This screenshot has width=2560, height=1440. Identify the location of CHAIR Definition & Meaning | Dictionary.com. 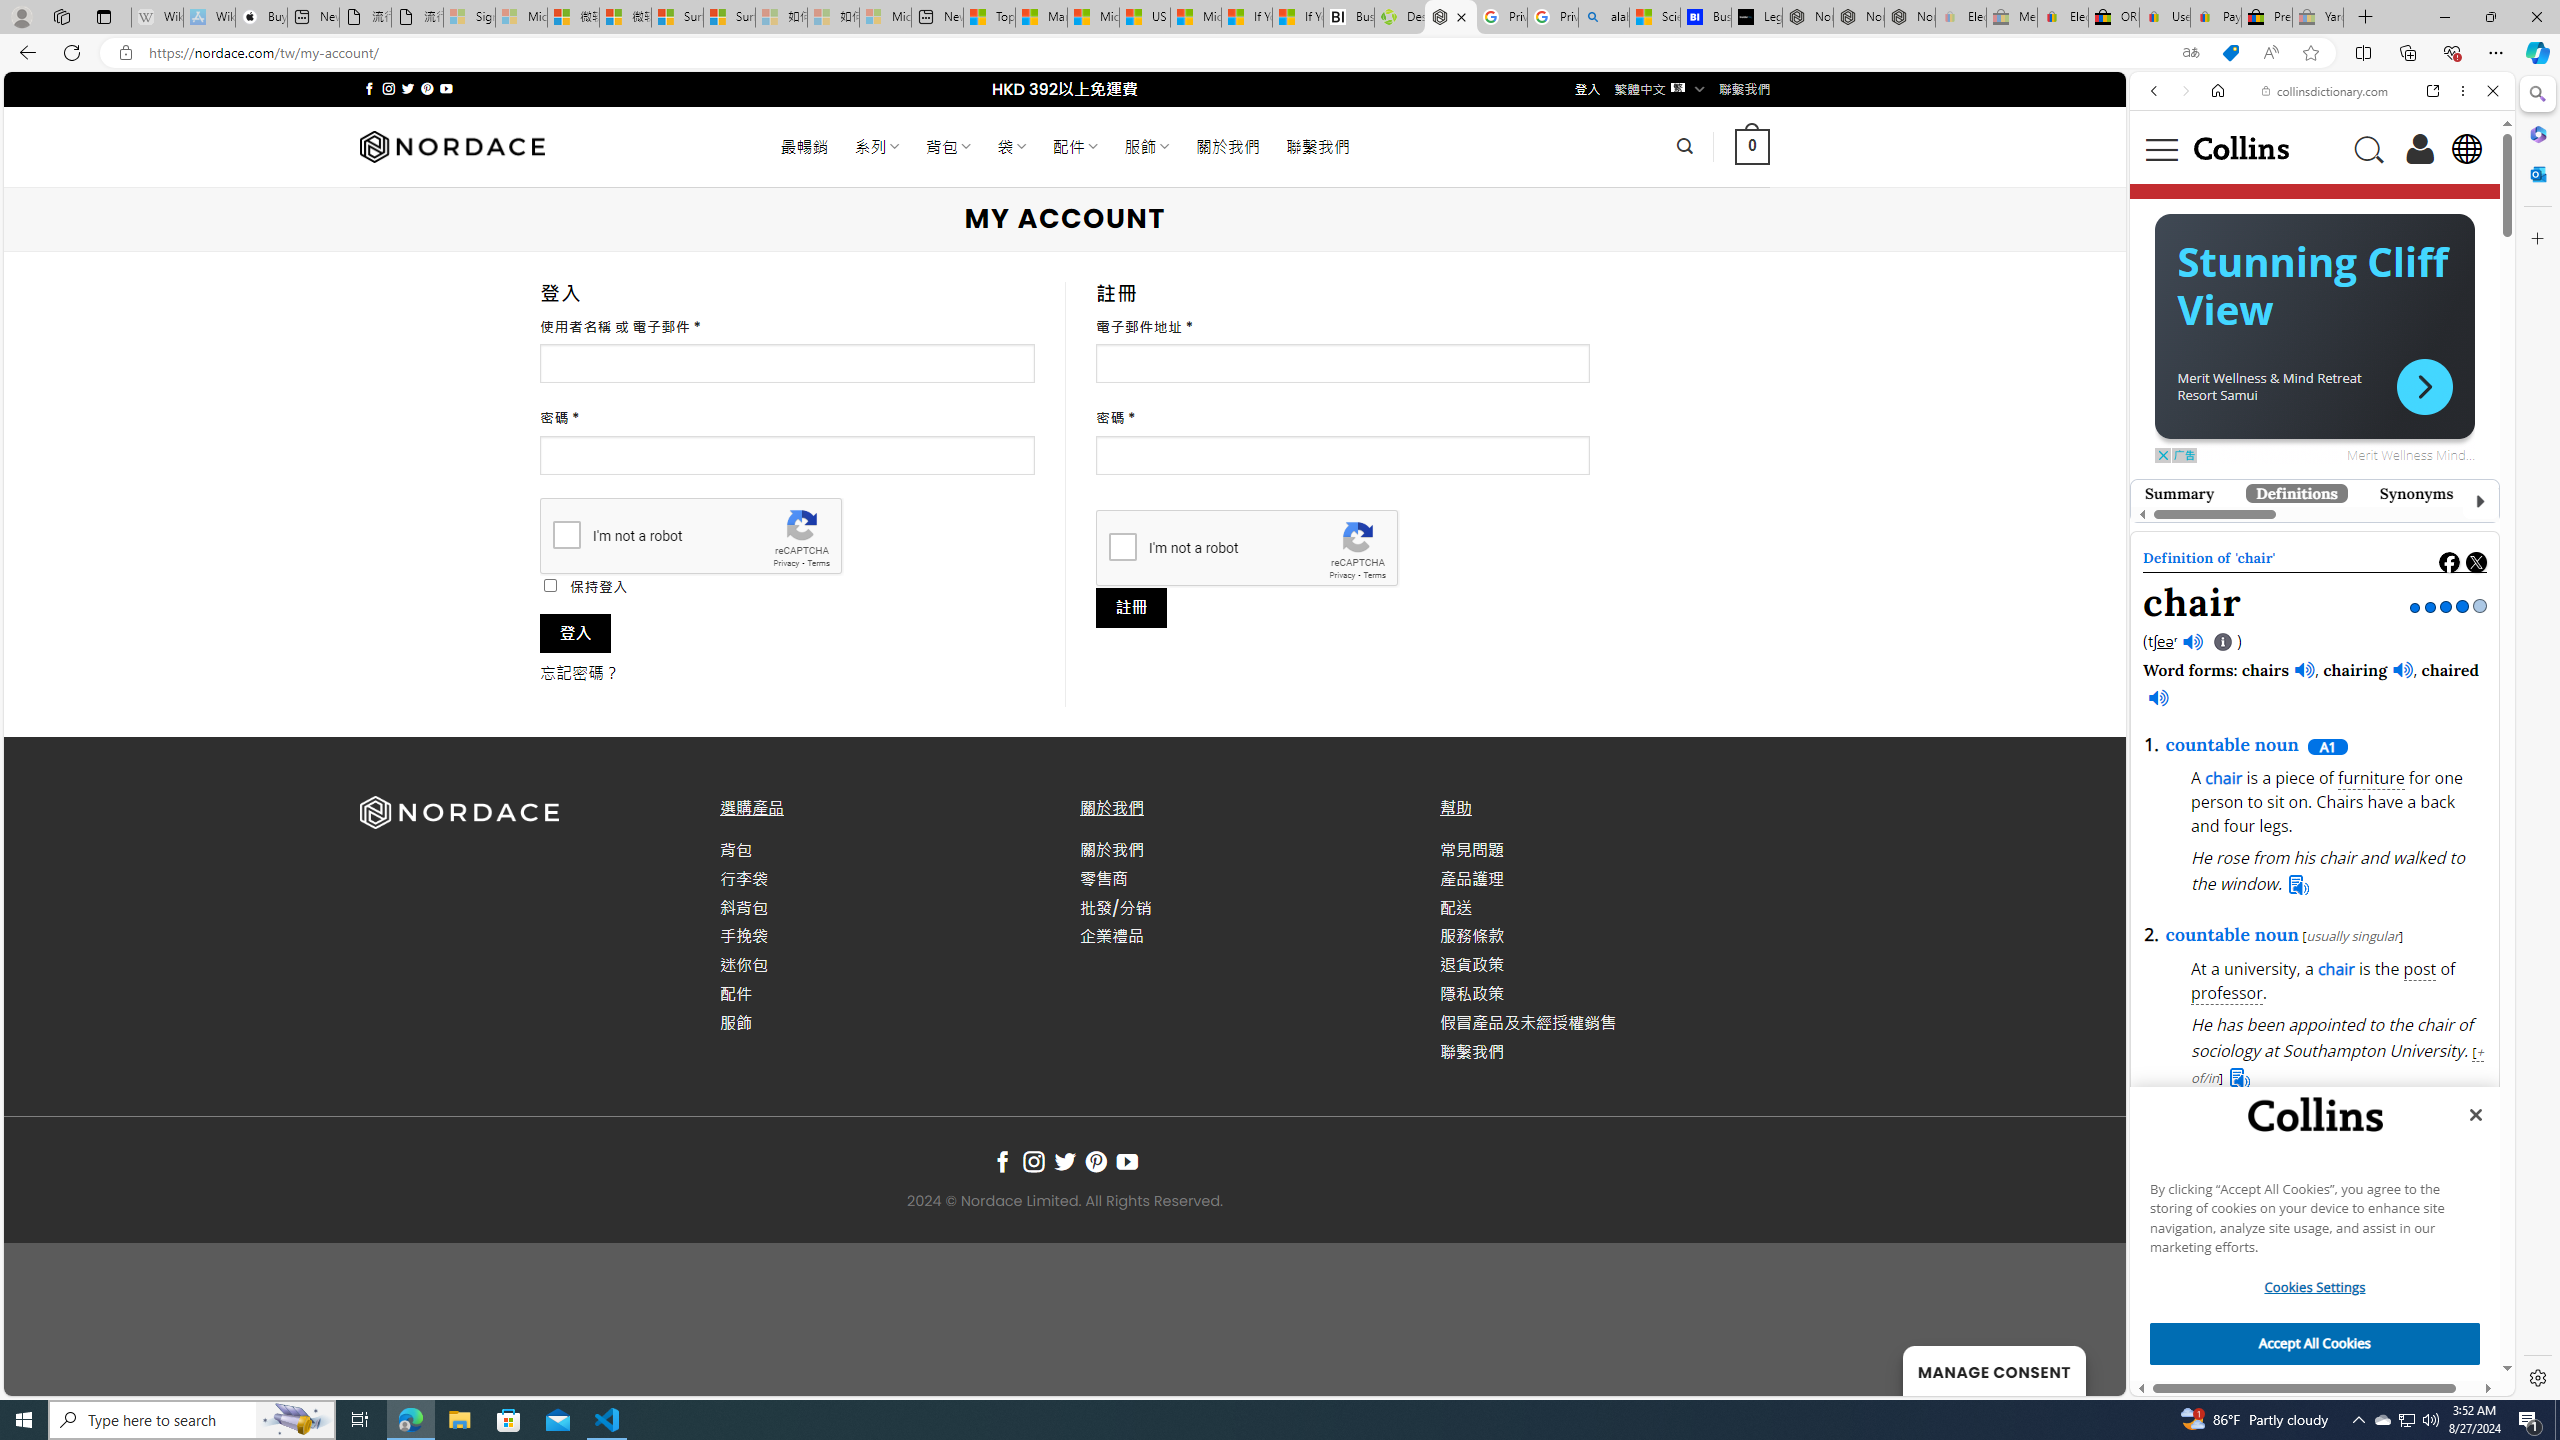
(2583, 1335).